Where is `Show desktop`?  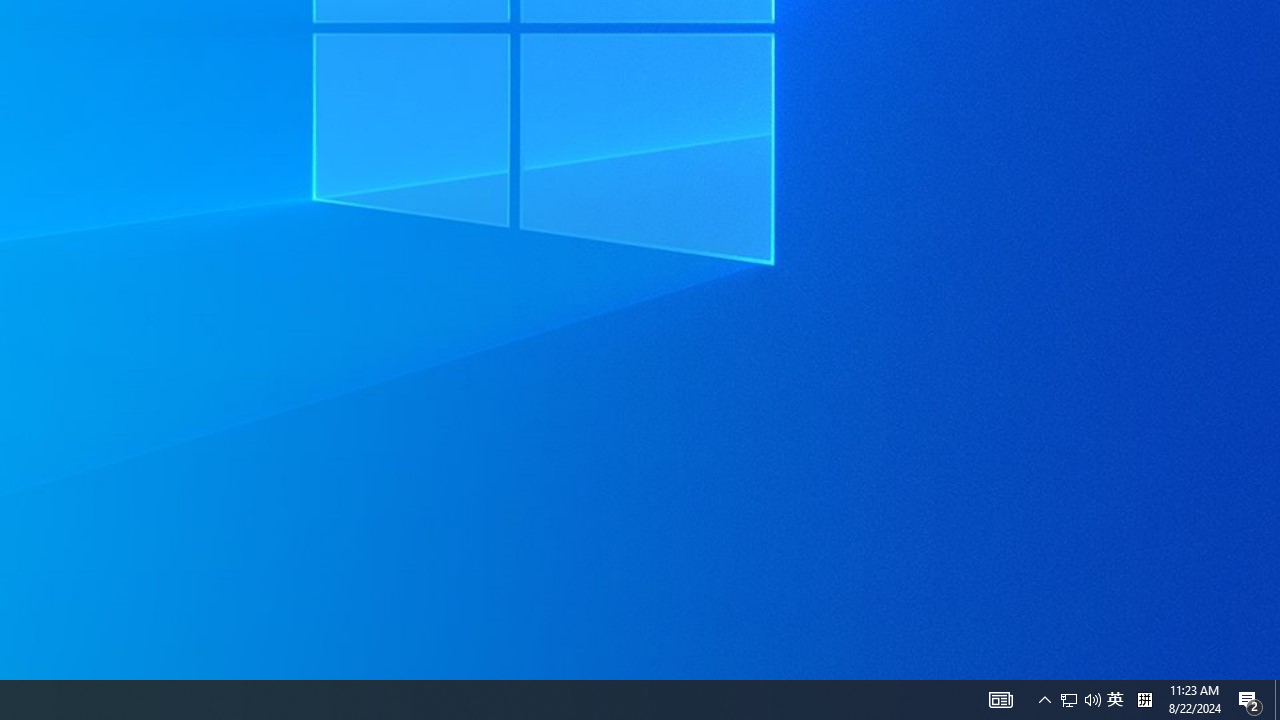 Show desktop is located at coordinates (1092, 700).